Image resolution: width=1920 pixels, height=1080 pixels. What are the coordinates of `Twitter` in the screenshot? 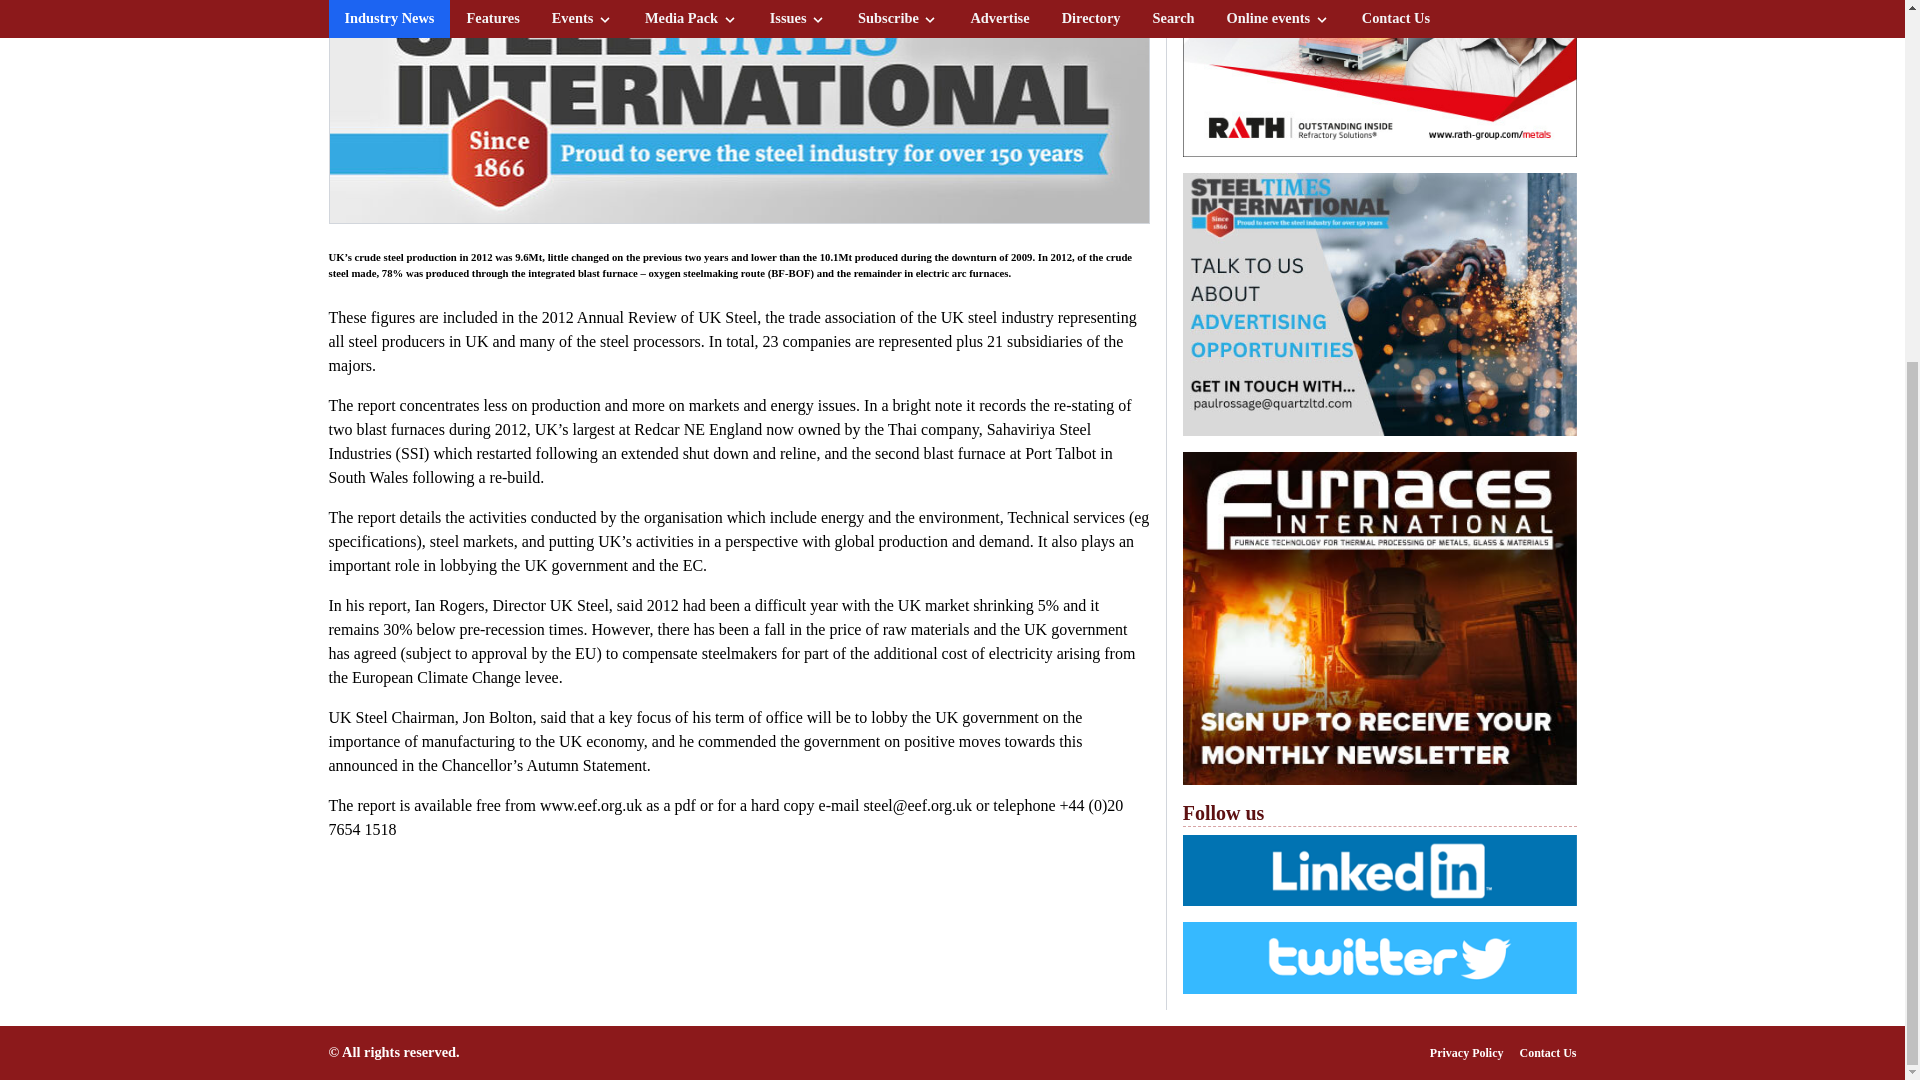 It's located at (1379, 958).